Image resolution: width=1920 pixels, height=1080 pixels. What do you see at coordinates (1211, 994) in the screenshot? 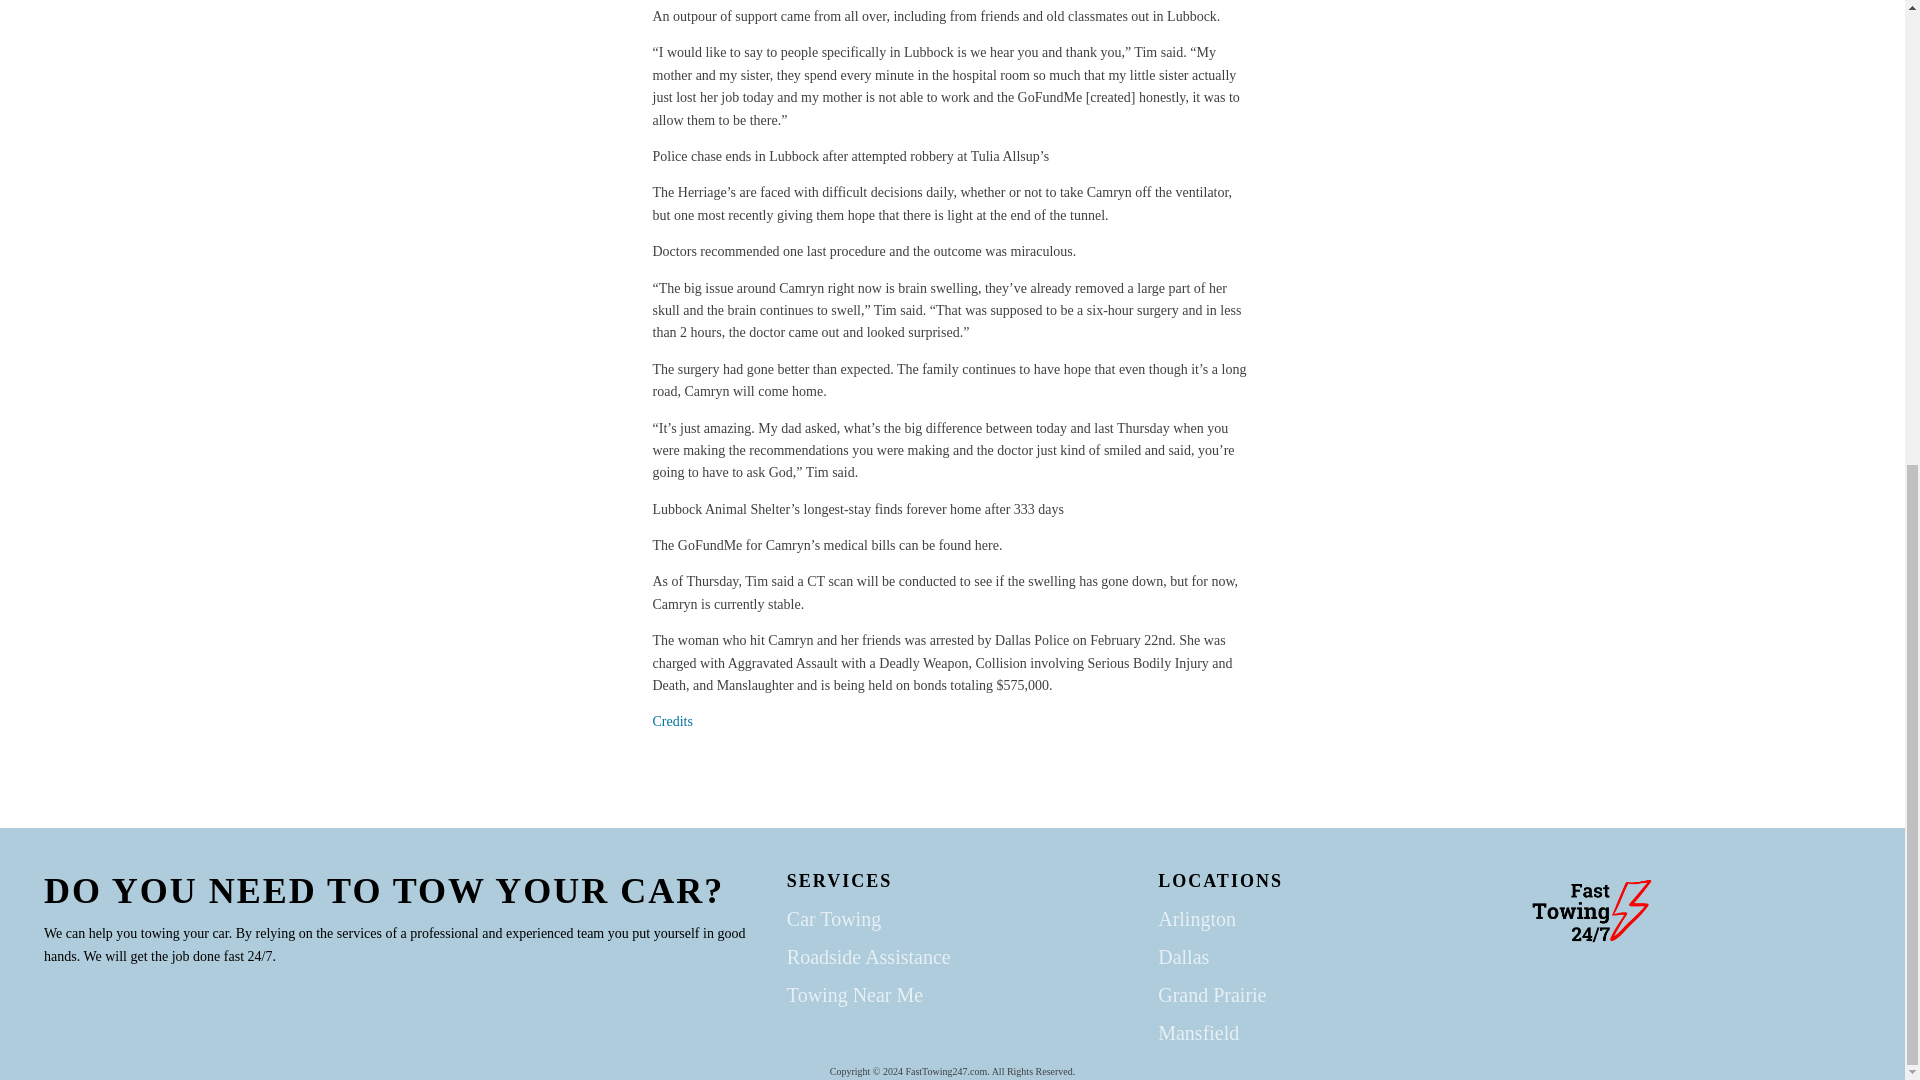
I see `Grand Prairie` at bounding box center [1211, 994].